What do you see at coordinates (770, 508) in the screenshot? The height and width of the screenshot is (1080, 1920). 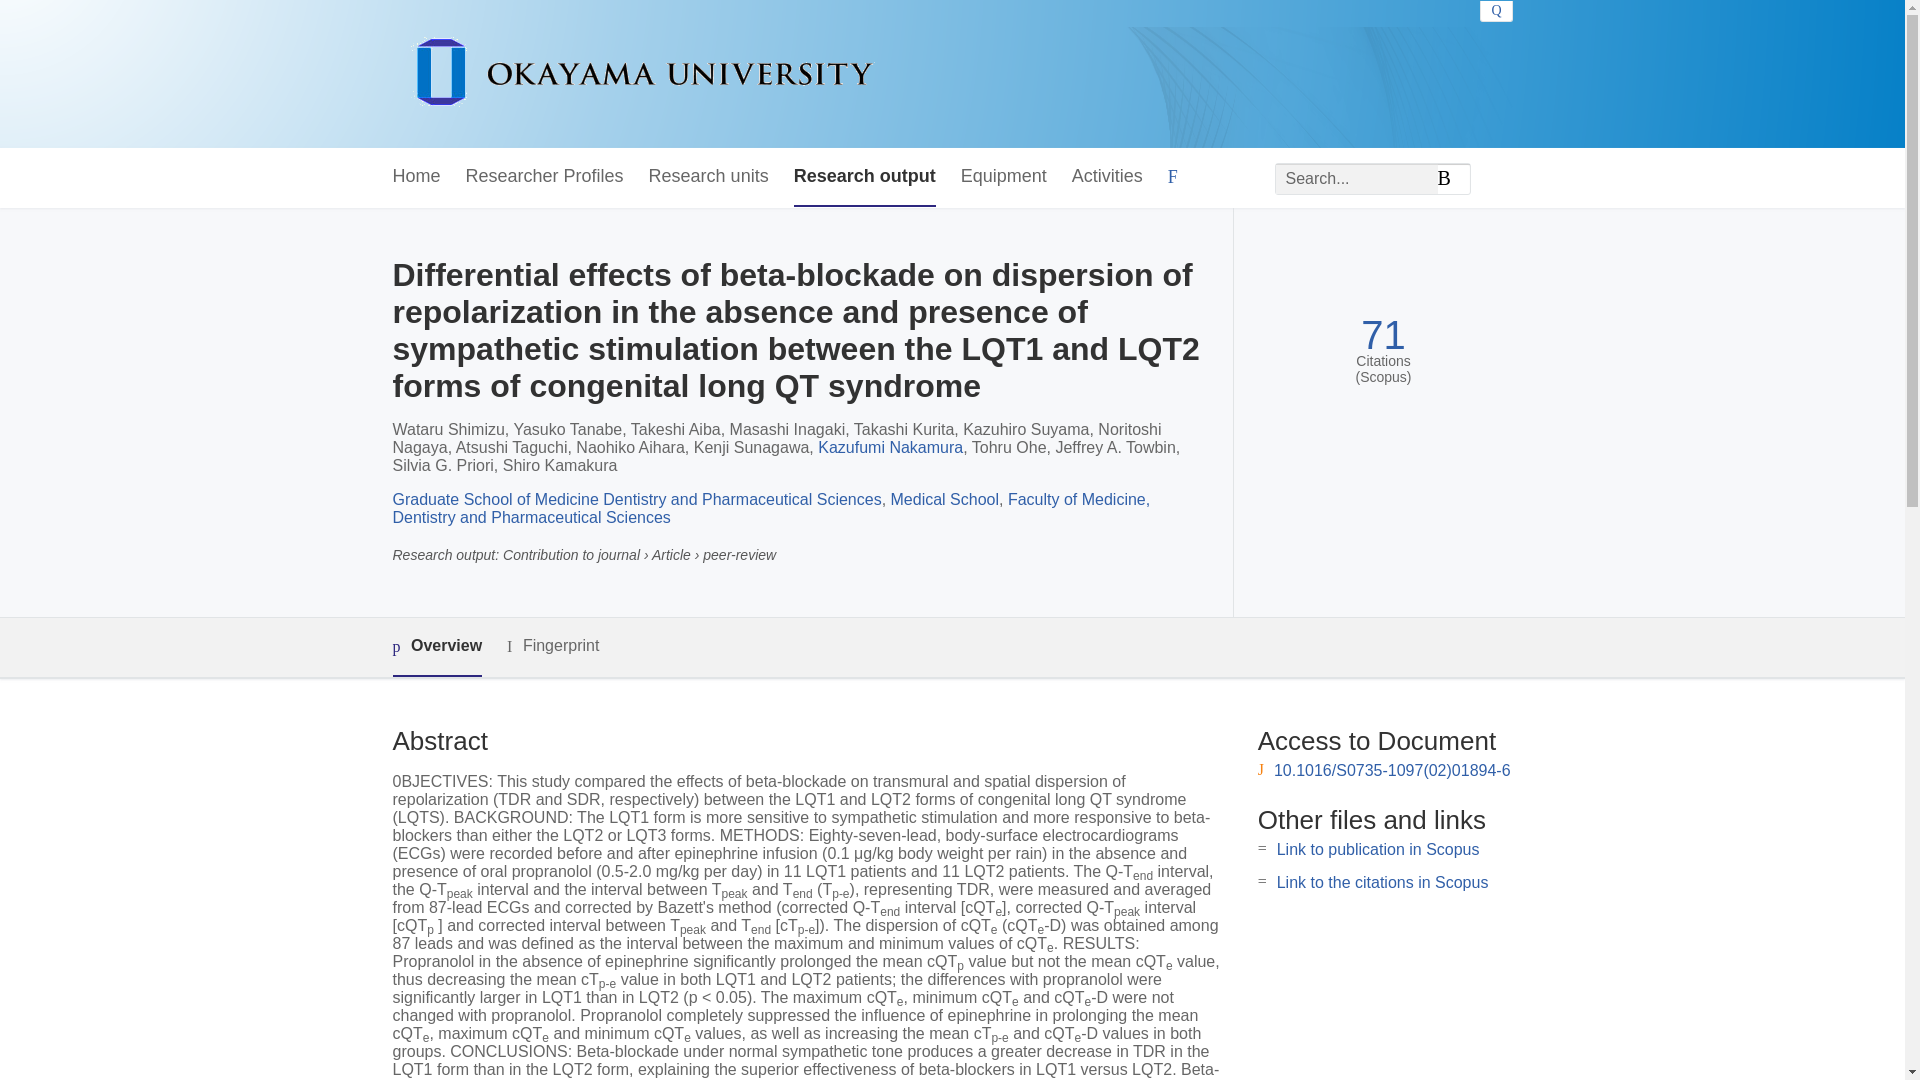 I see `Faculty of Medicine, Dentistry and Pharmaceutical Sciences` at bounding box center [770, 508].